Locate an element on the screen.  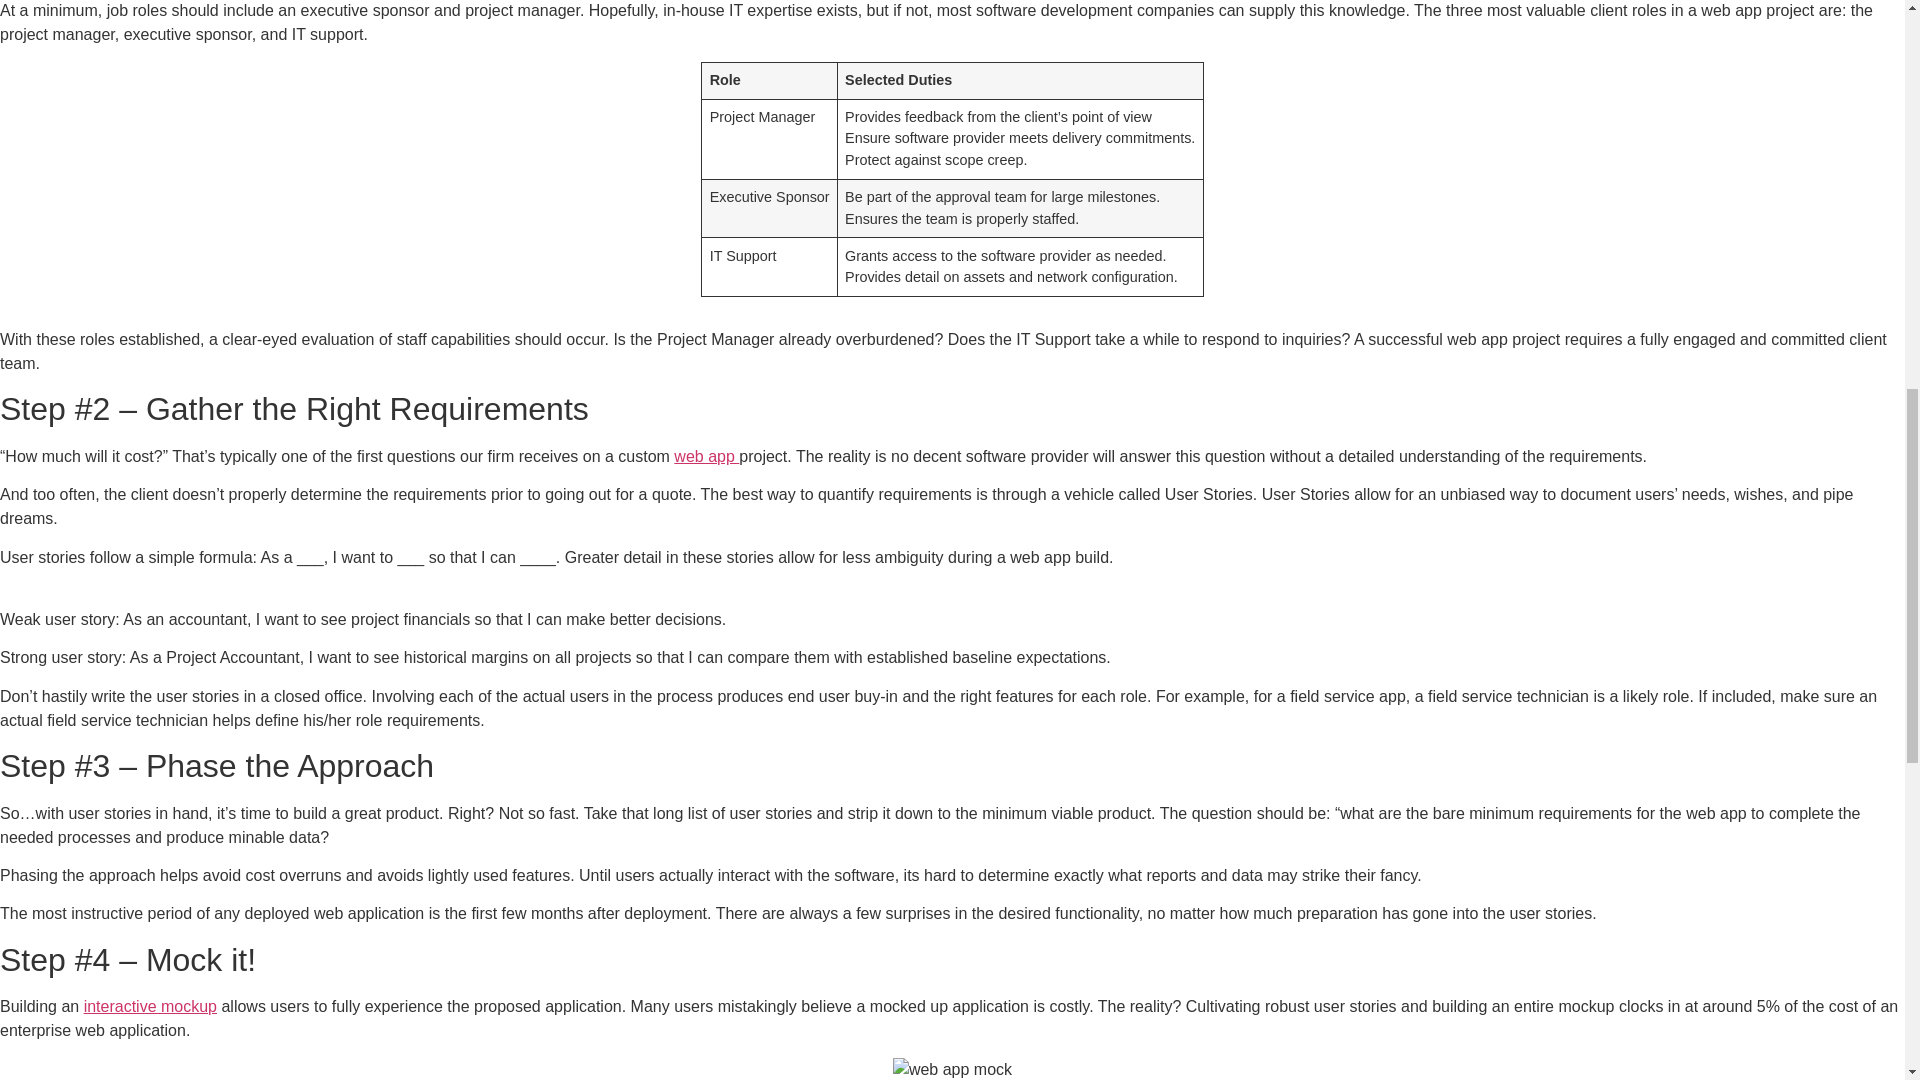
web app is located at coordinates (706, 456).